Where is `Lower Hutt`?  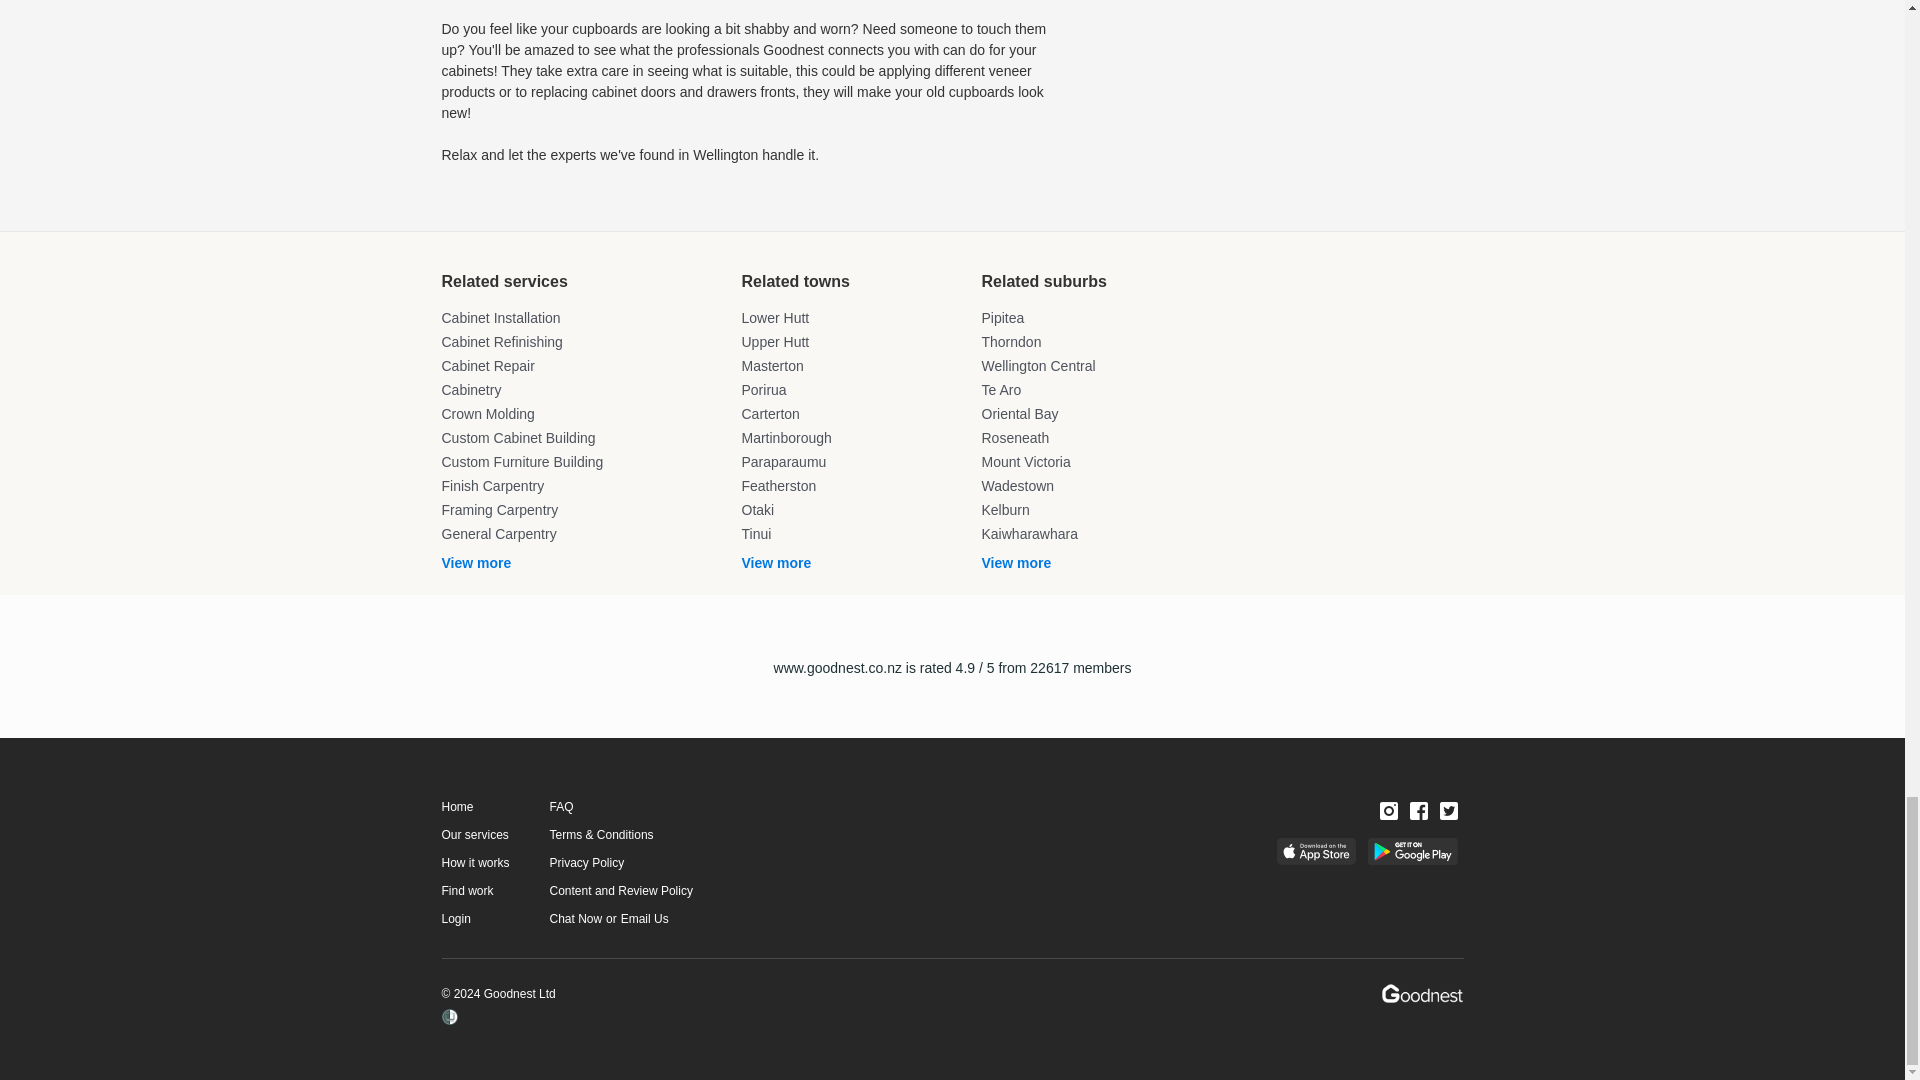
Lower Hutt is located at coordinates (851, 318).